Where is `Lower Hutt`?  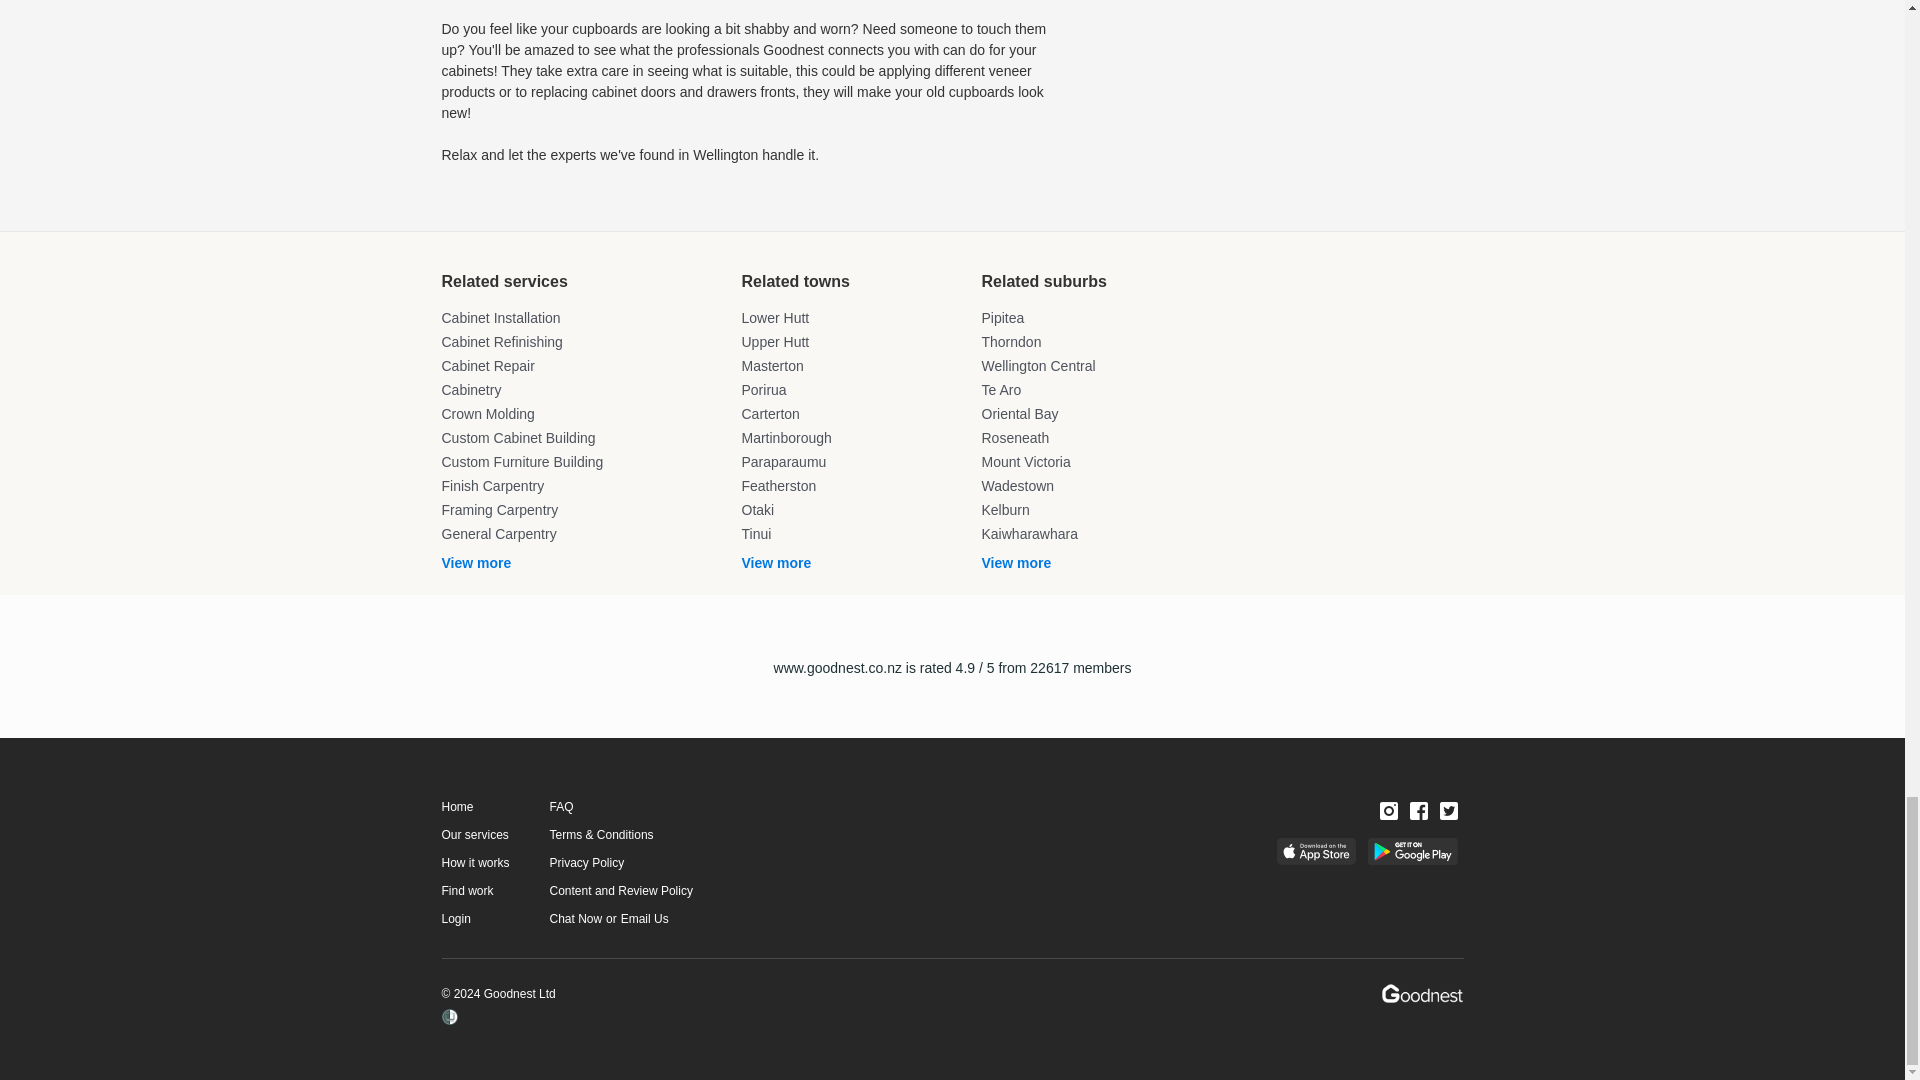
Lower Hutt is located at coordinates (851, 318).